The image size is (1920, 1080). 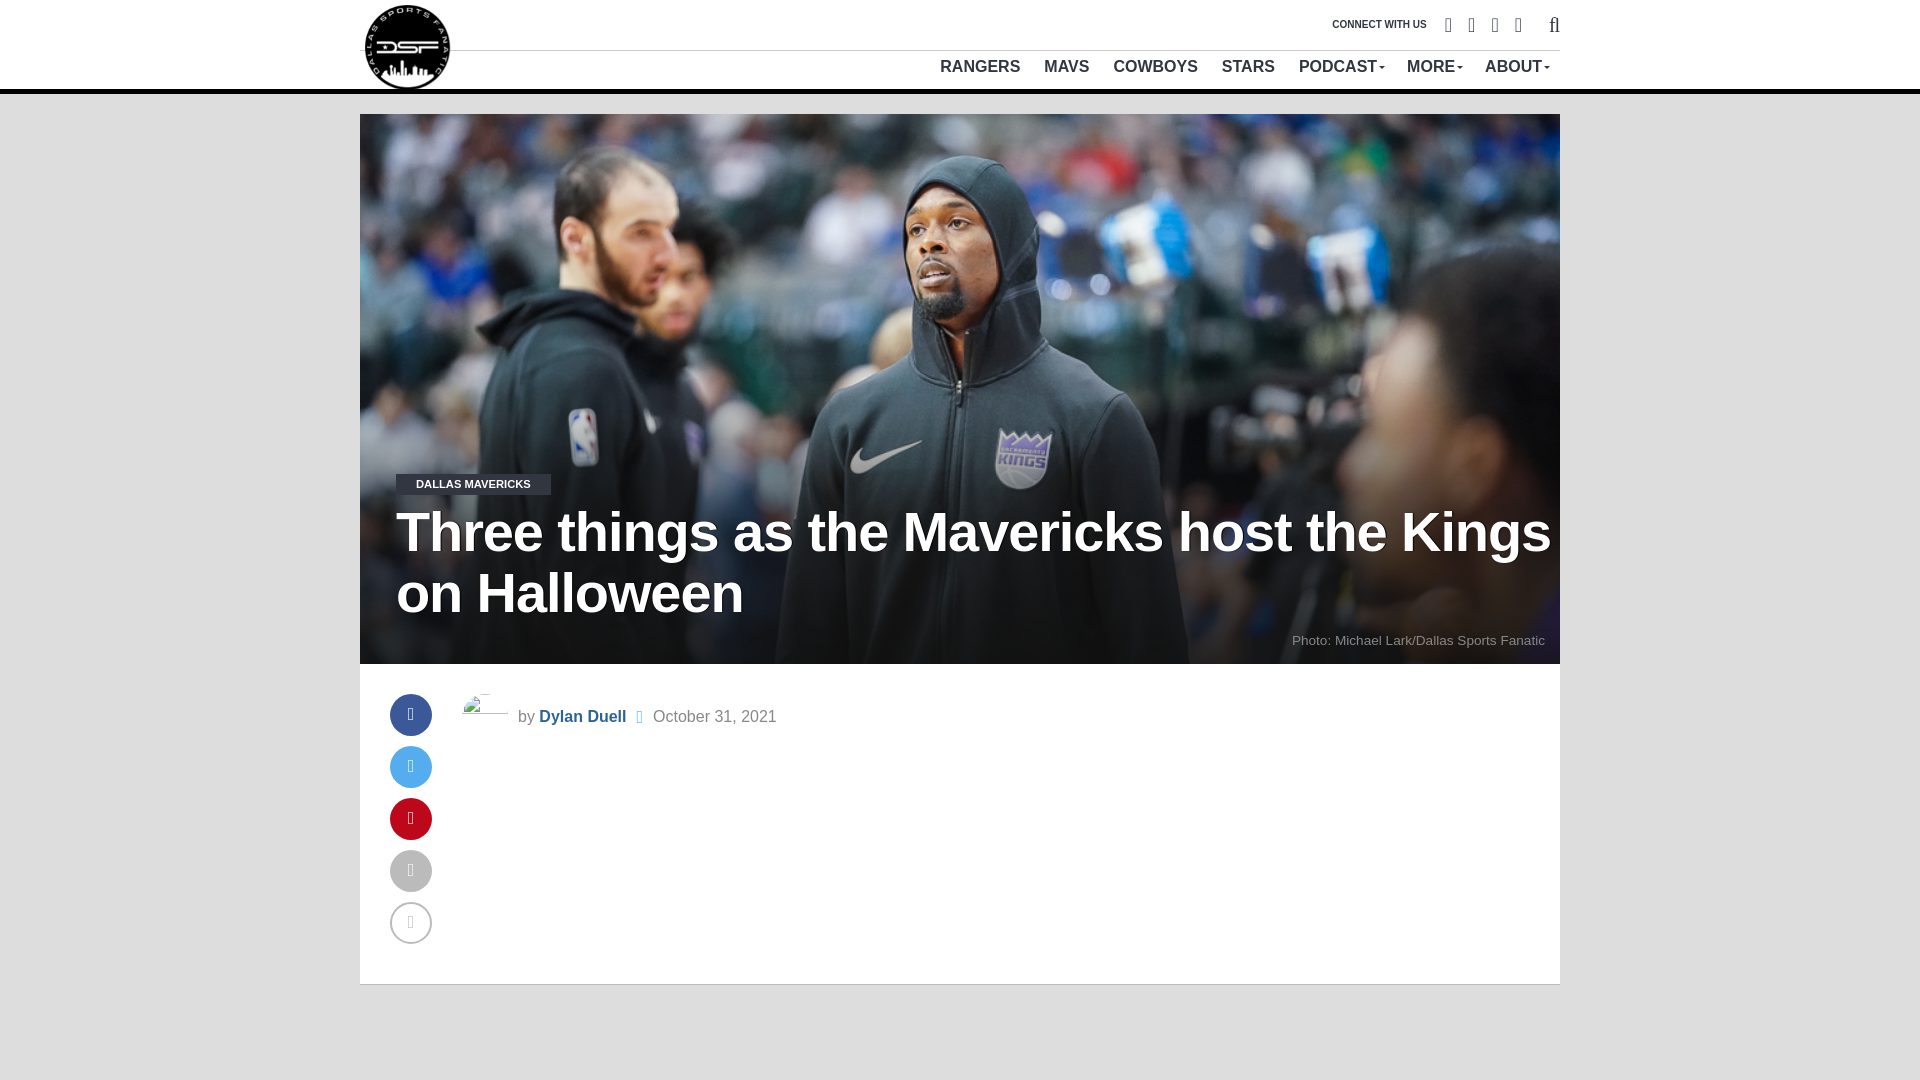 What do you see at coordinates (574, 716) in the screenshot?
I see `Posts by Dylan Duell` at bounding box center [574, 716].